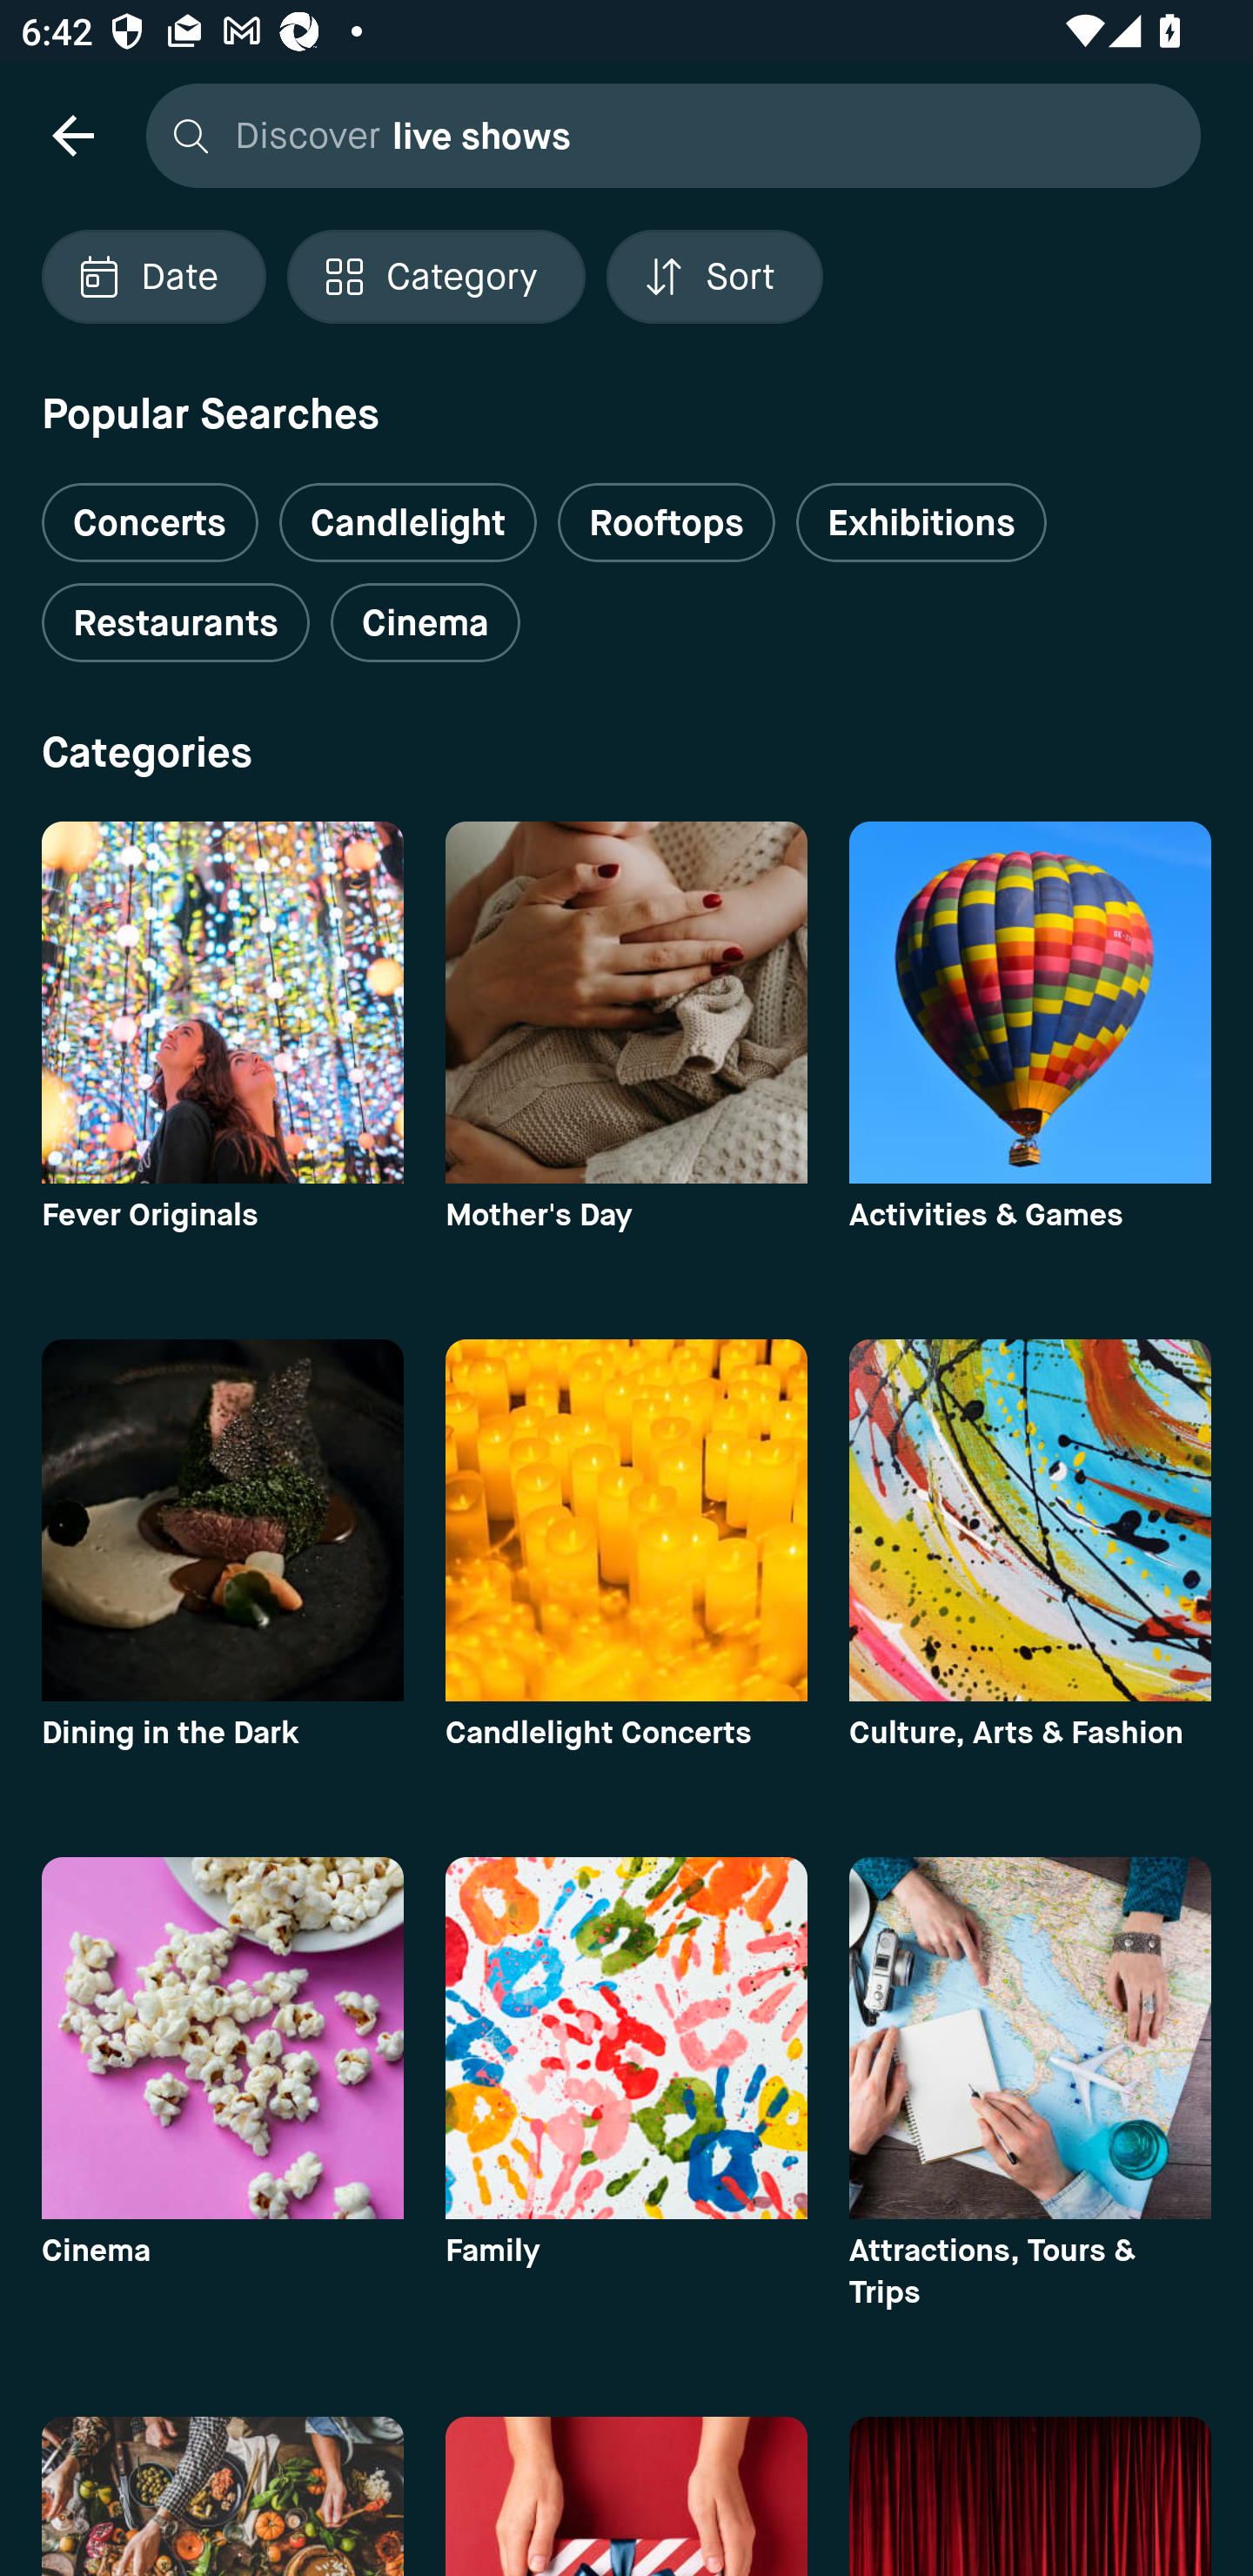  I want to click on category image, so click(222, 1519).